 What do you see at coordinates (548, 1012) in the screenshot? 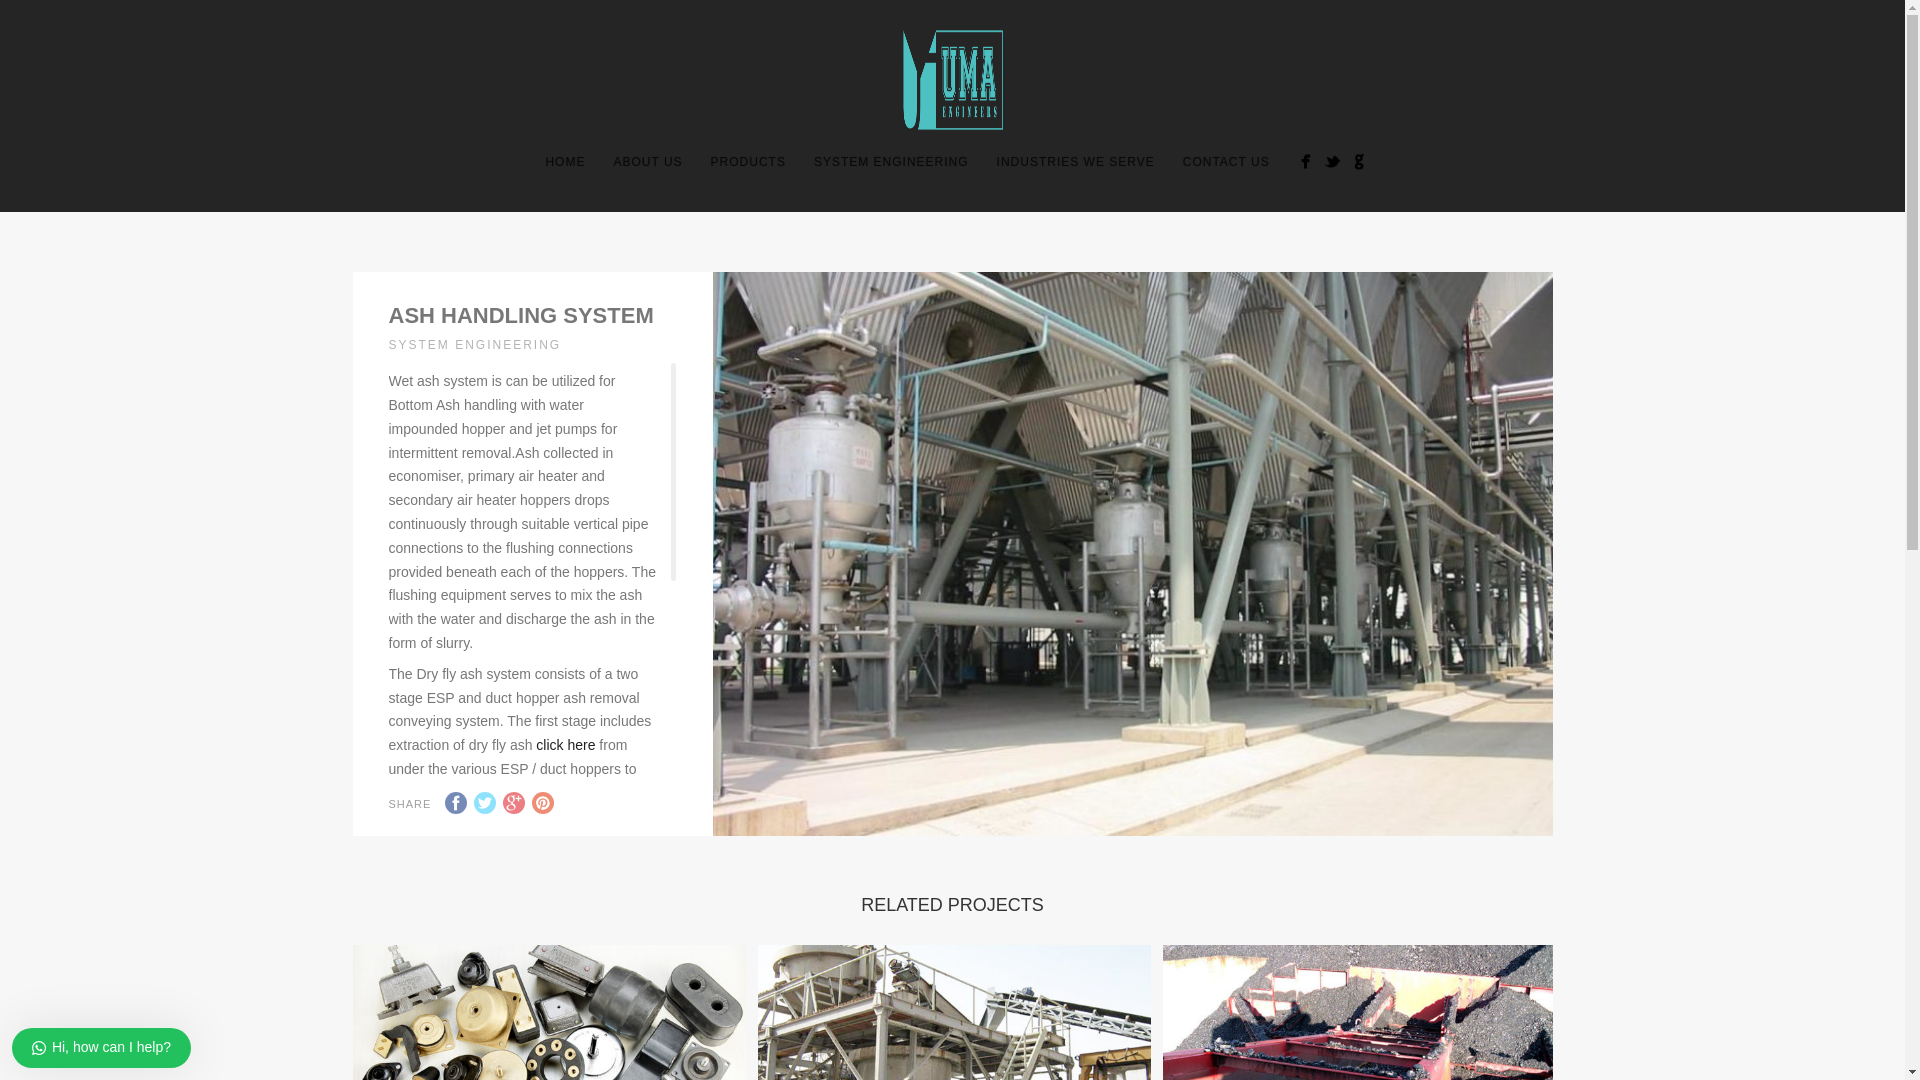
I see `Facebook` at bounding box center [548, 1012].